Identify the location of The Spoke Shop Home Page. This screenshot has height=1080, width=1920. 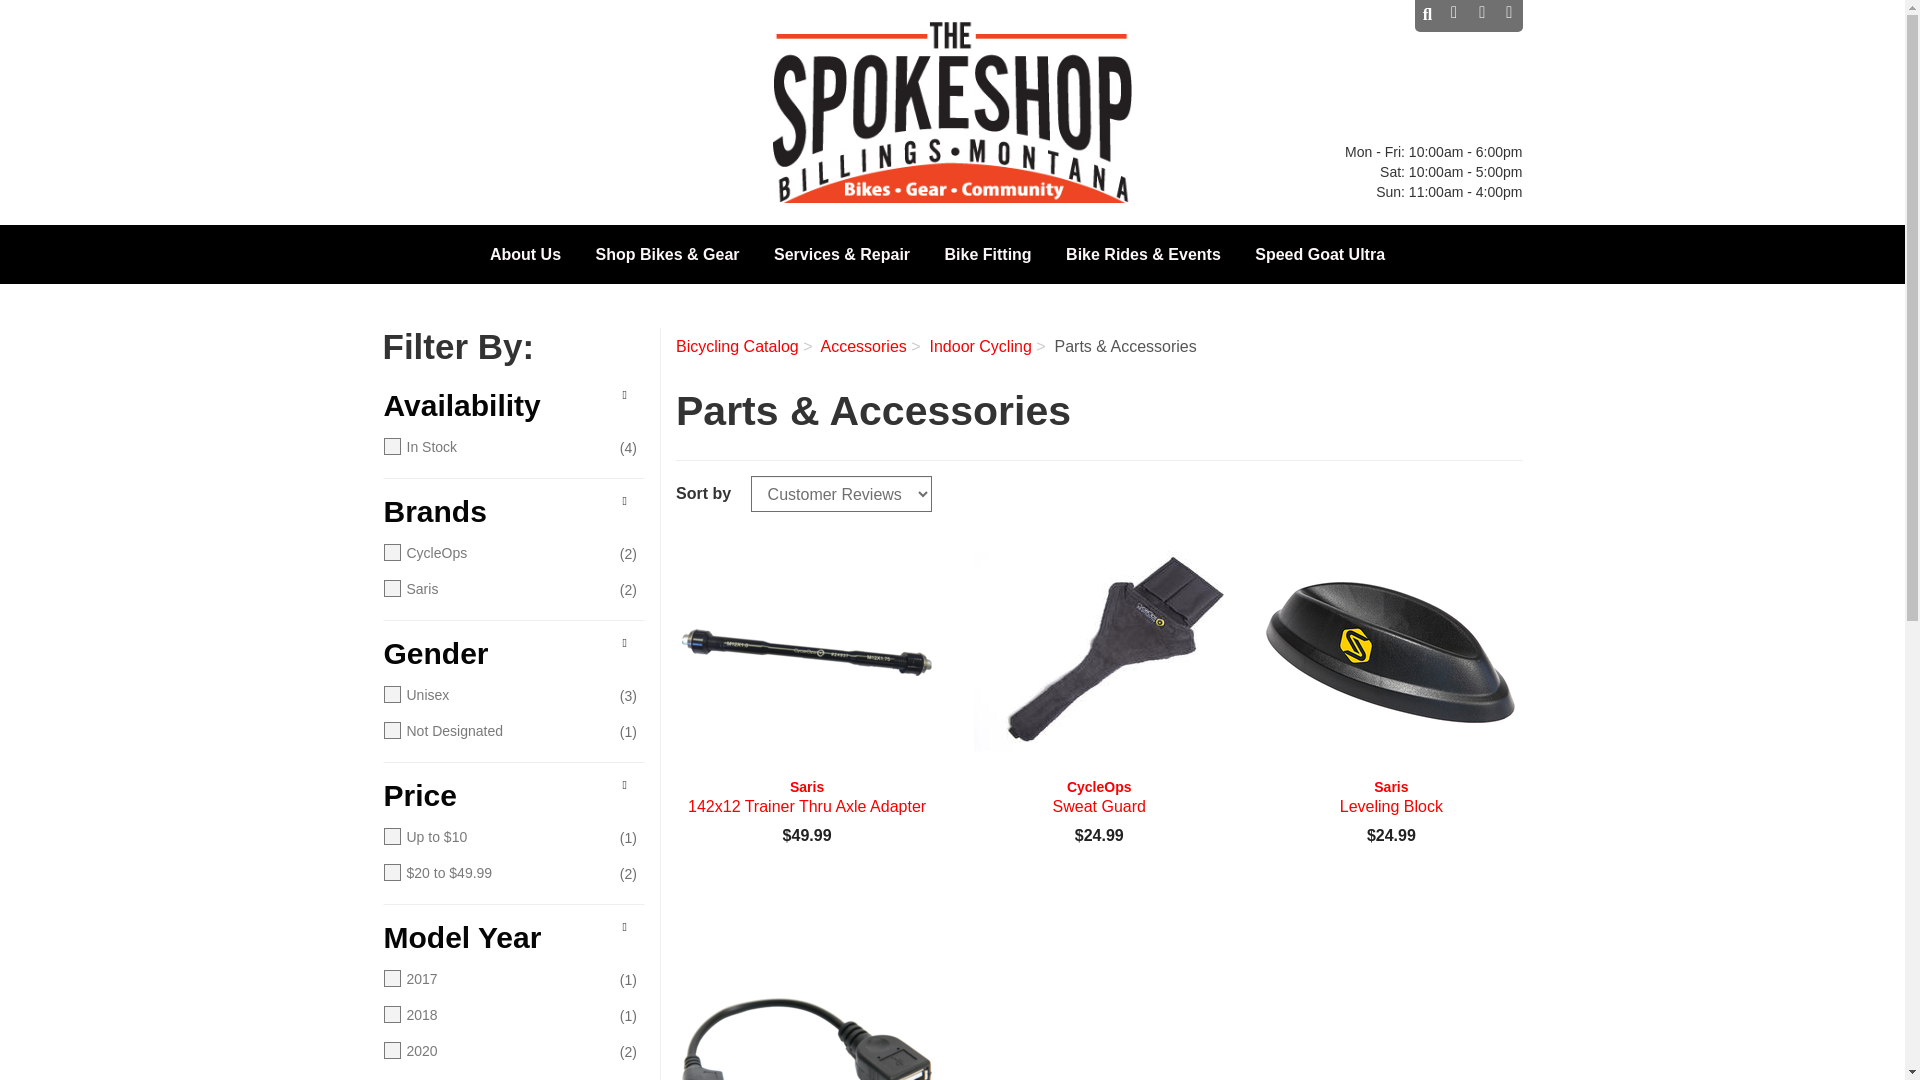
(952, 112).